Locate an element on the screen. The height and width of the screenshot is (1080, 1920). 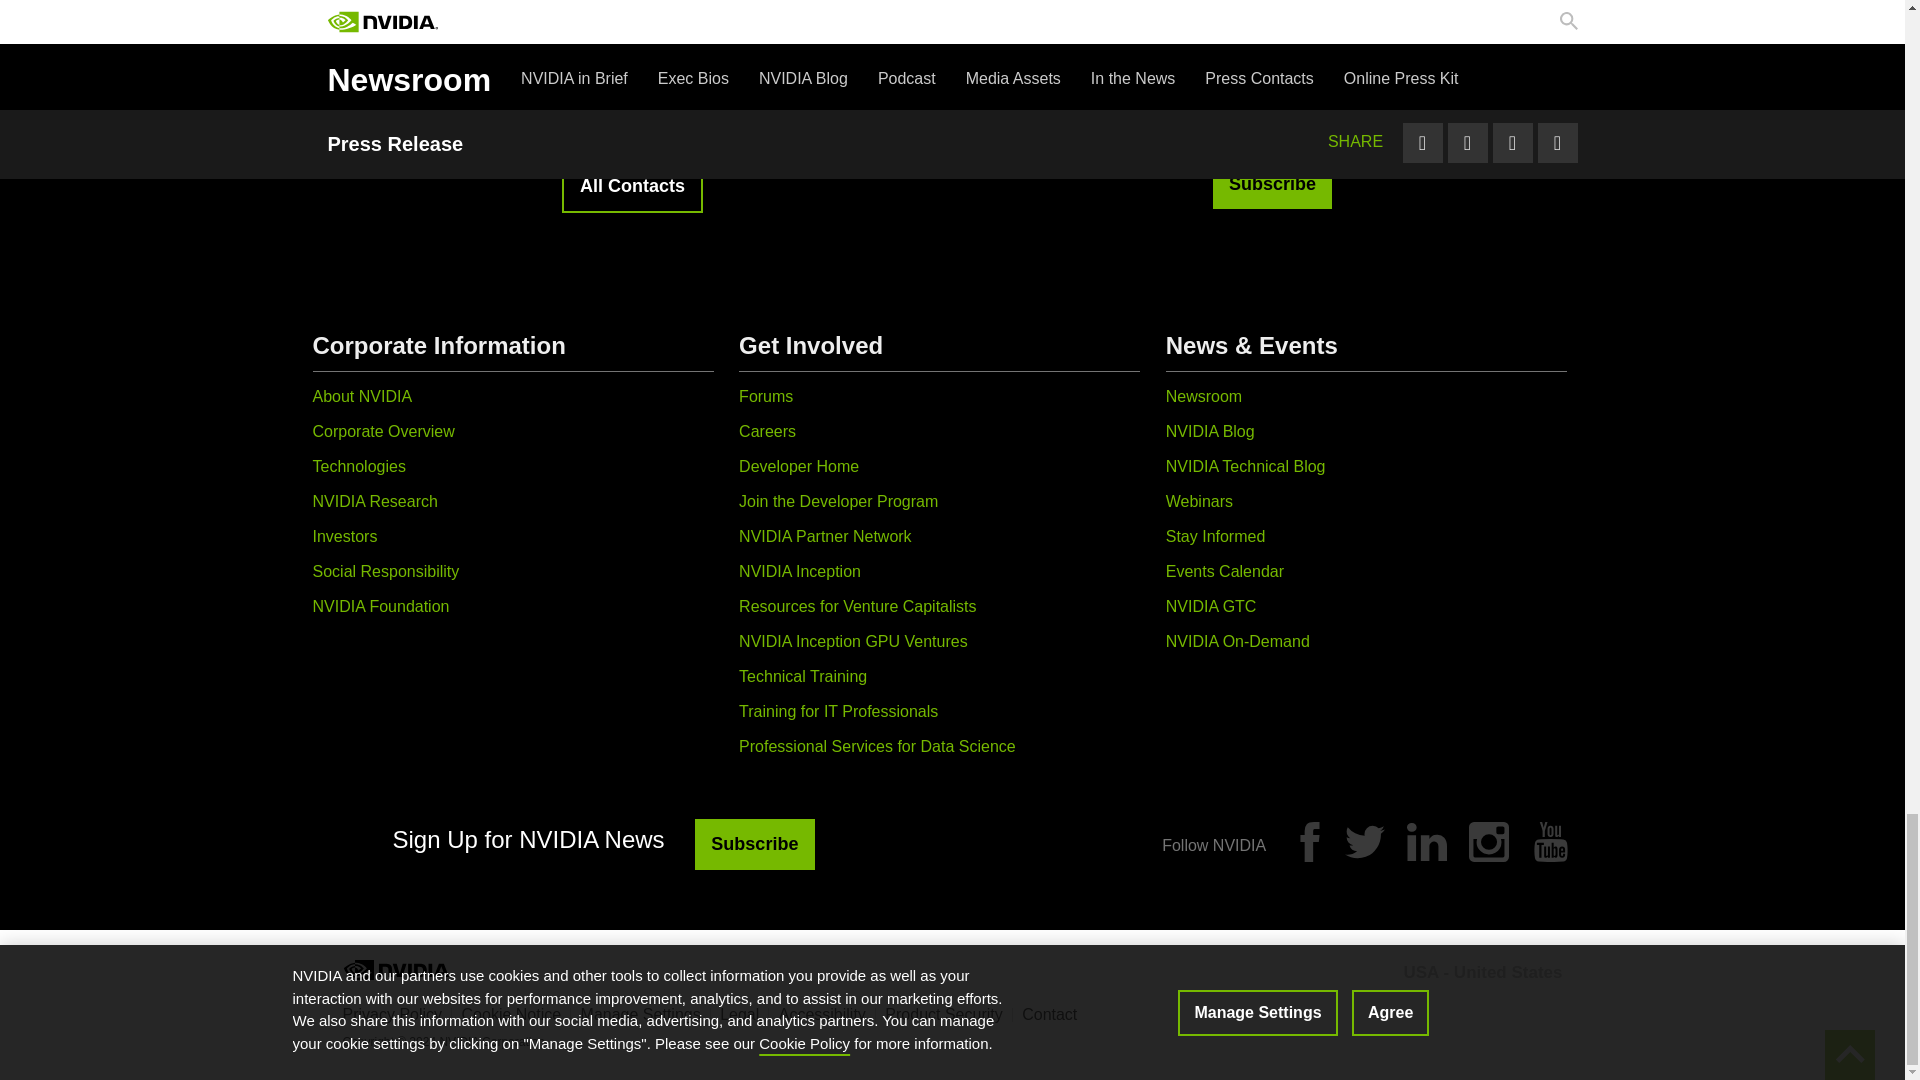
Instagram is located at coordinates (1488, 841).